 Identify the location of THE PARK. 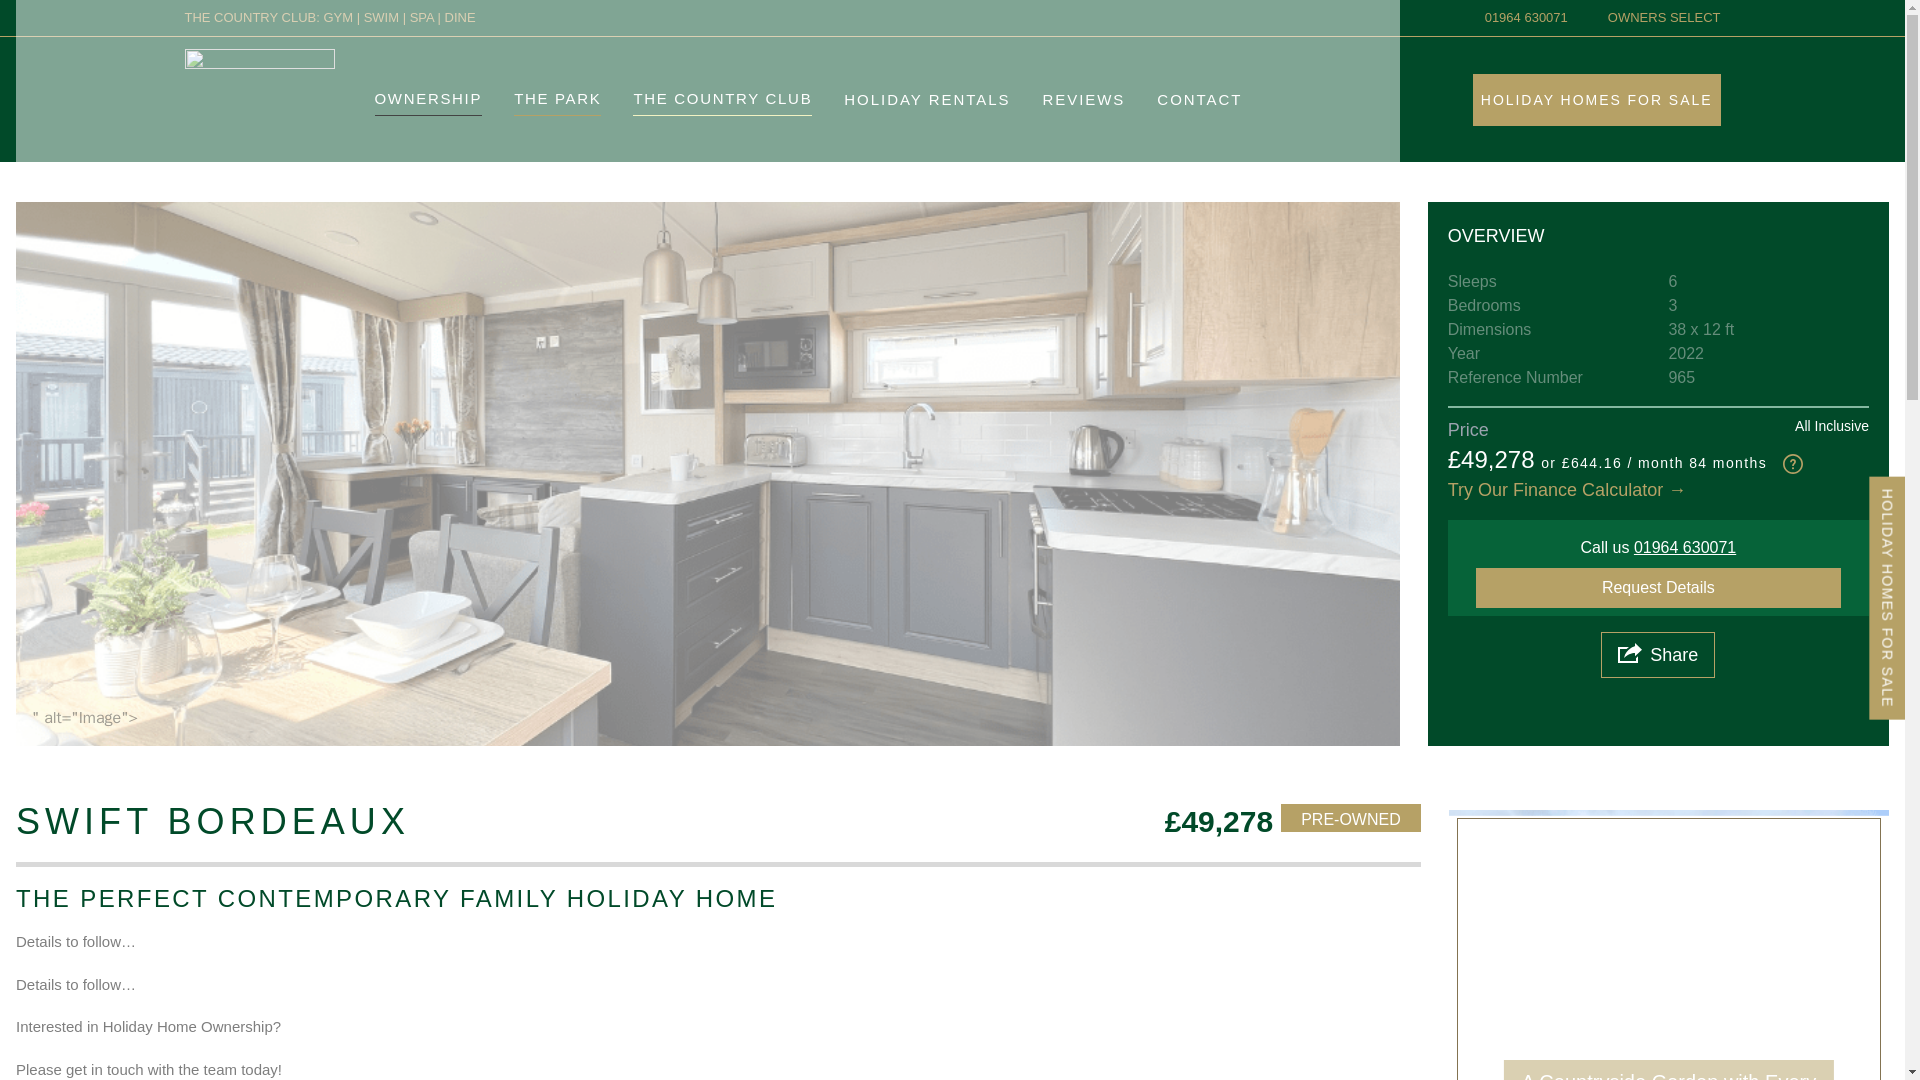
(557, 98).